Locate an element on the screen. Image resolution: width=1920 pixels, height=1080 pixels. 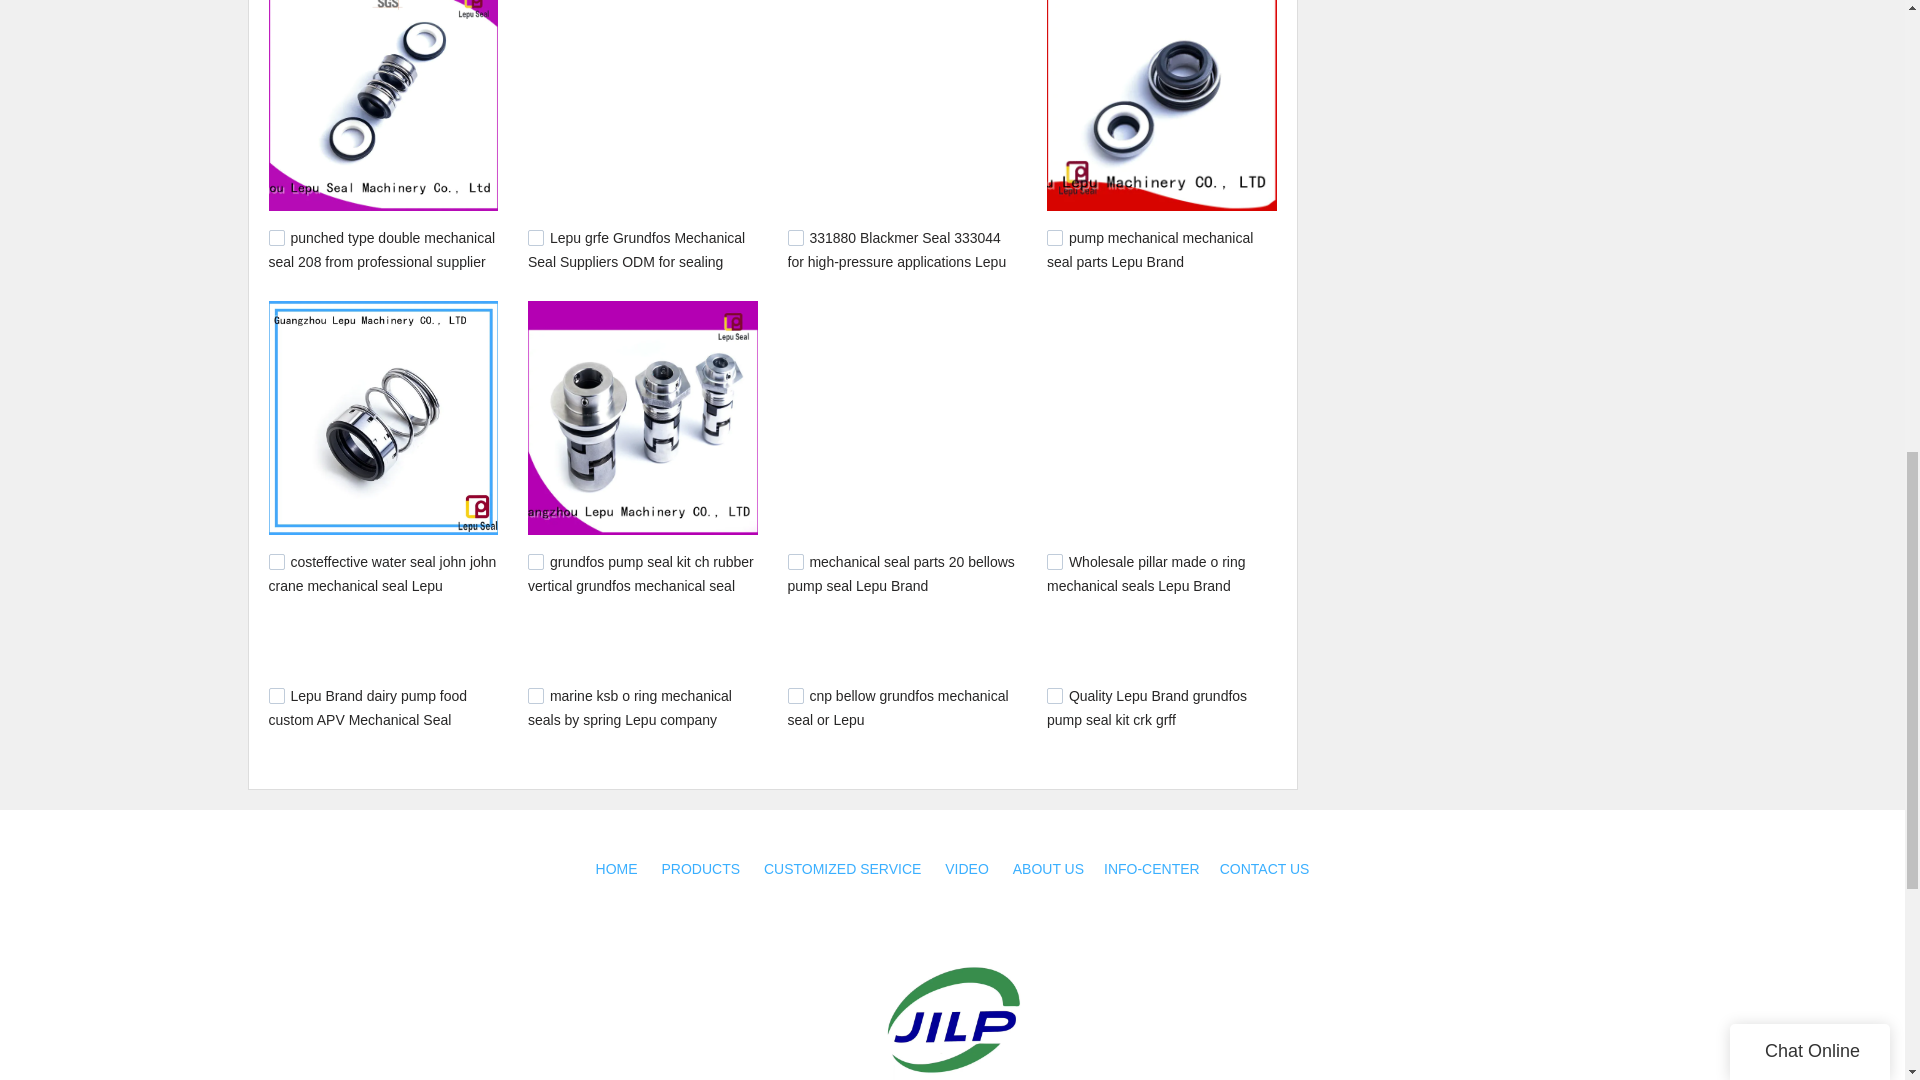
mechanical seal parts 20 bellows pump seal Lepu Brand is located at coordinates (901, 574).